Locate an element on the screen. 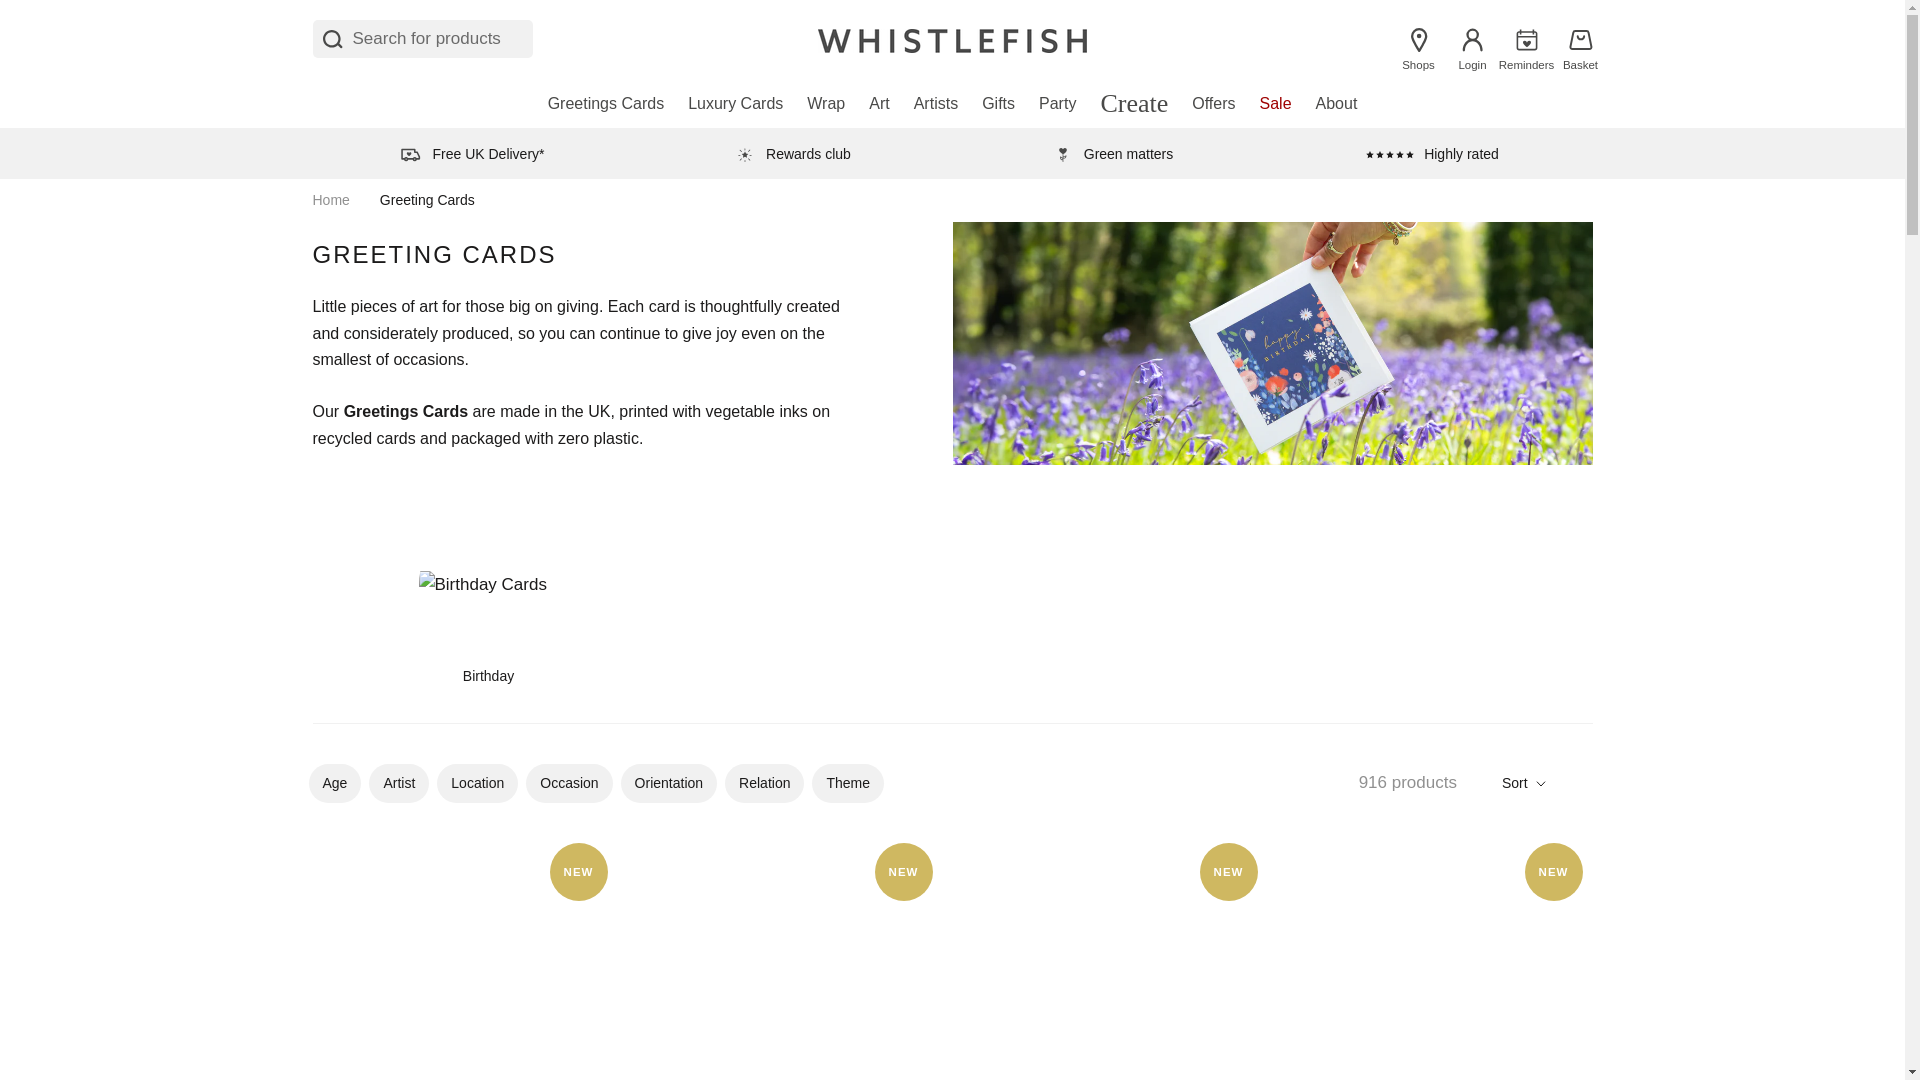 The width and height of the screenshot is (1920, 1080). Customer reviews is located at coordinates (1432, 153).